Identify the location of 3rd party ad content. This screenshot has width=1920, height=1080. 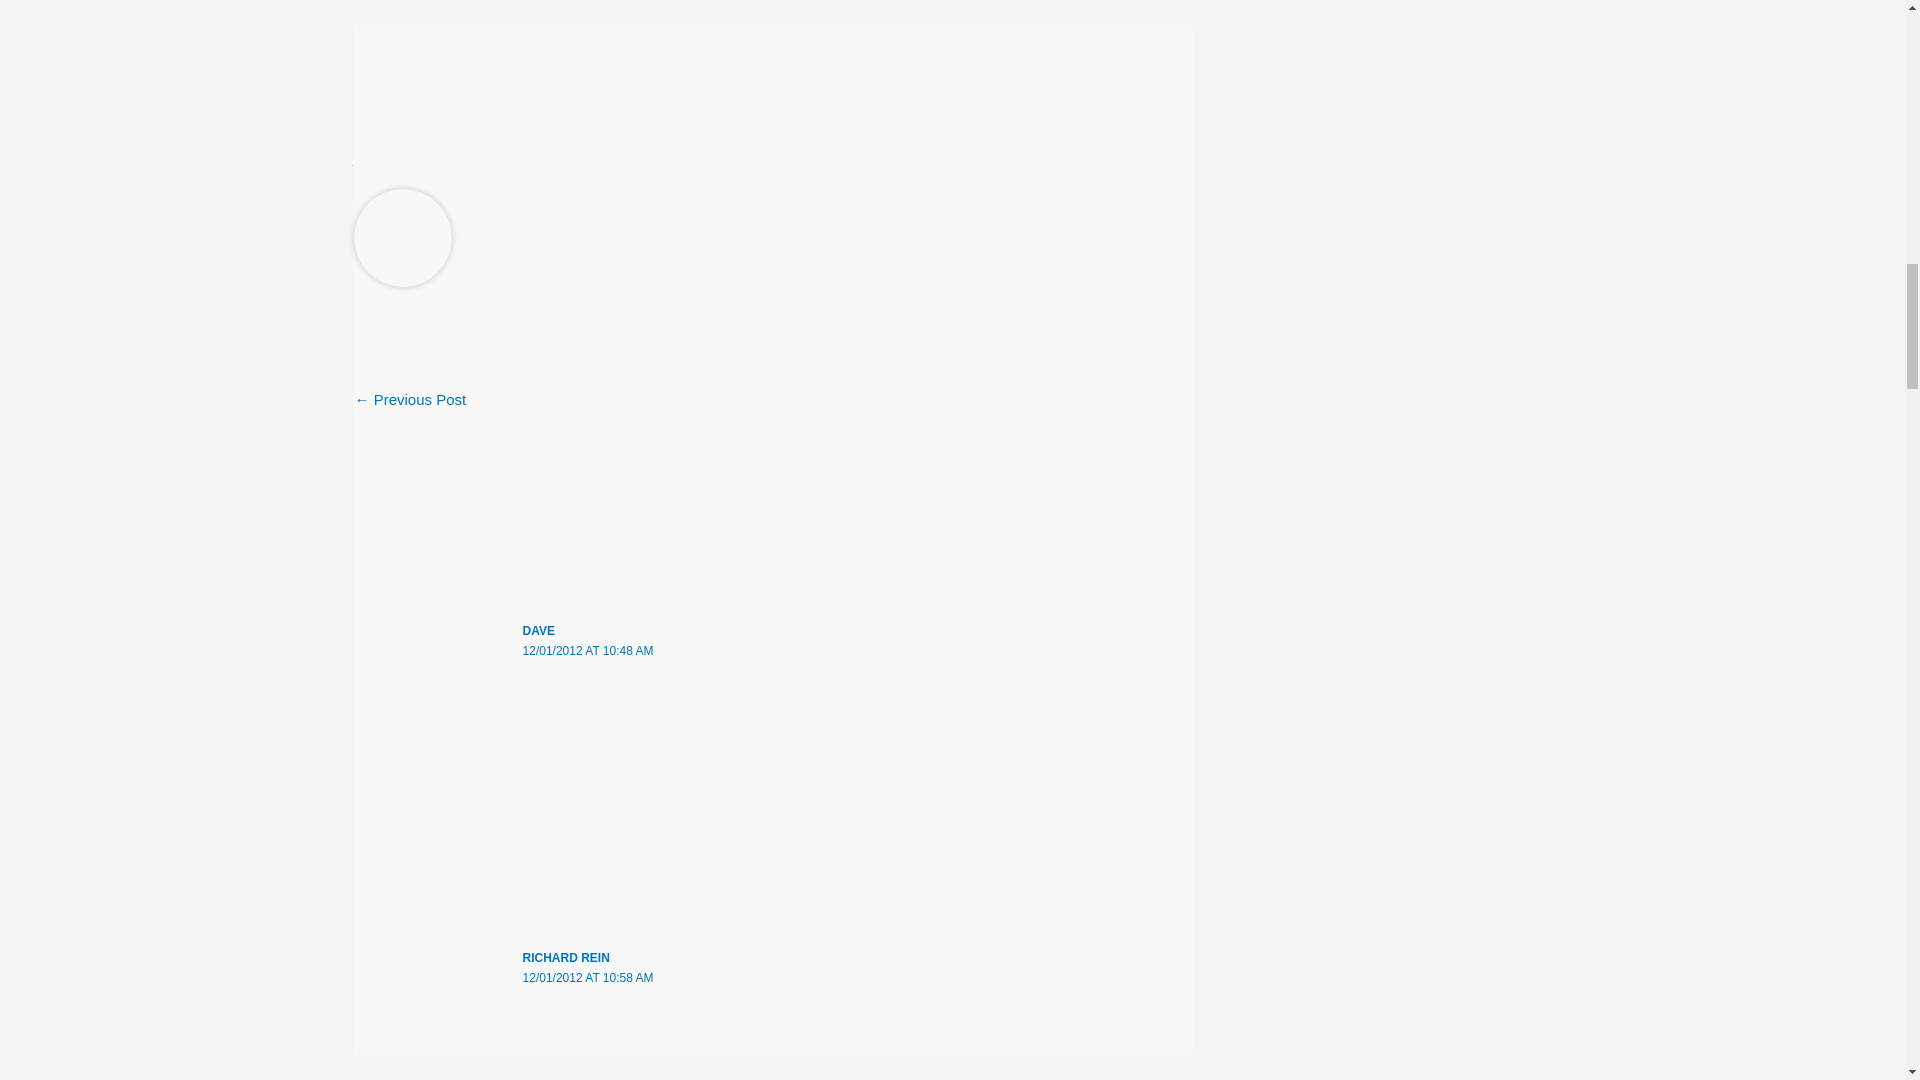
(772, 16).